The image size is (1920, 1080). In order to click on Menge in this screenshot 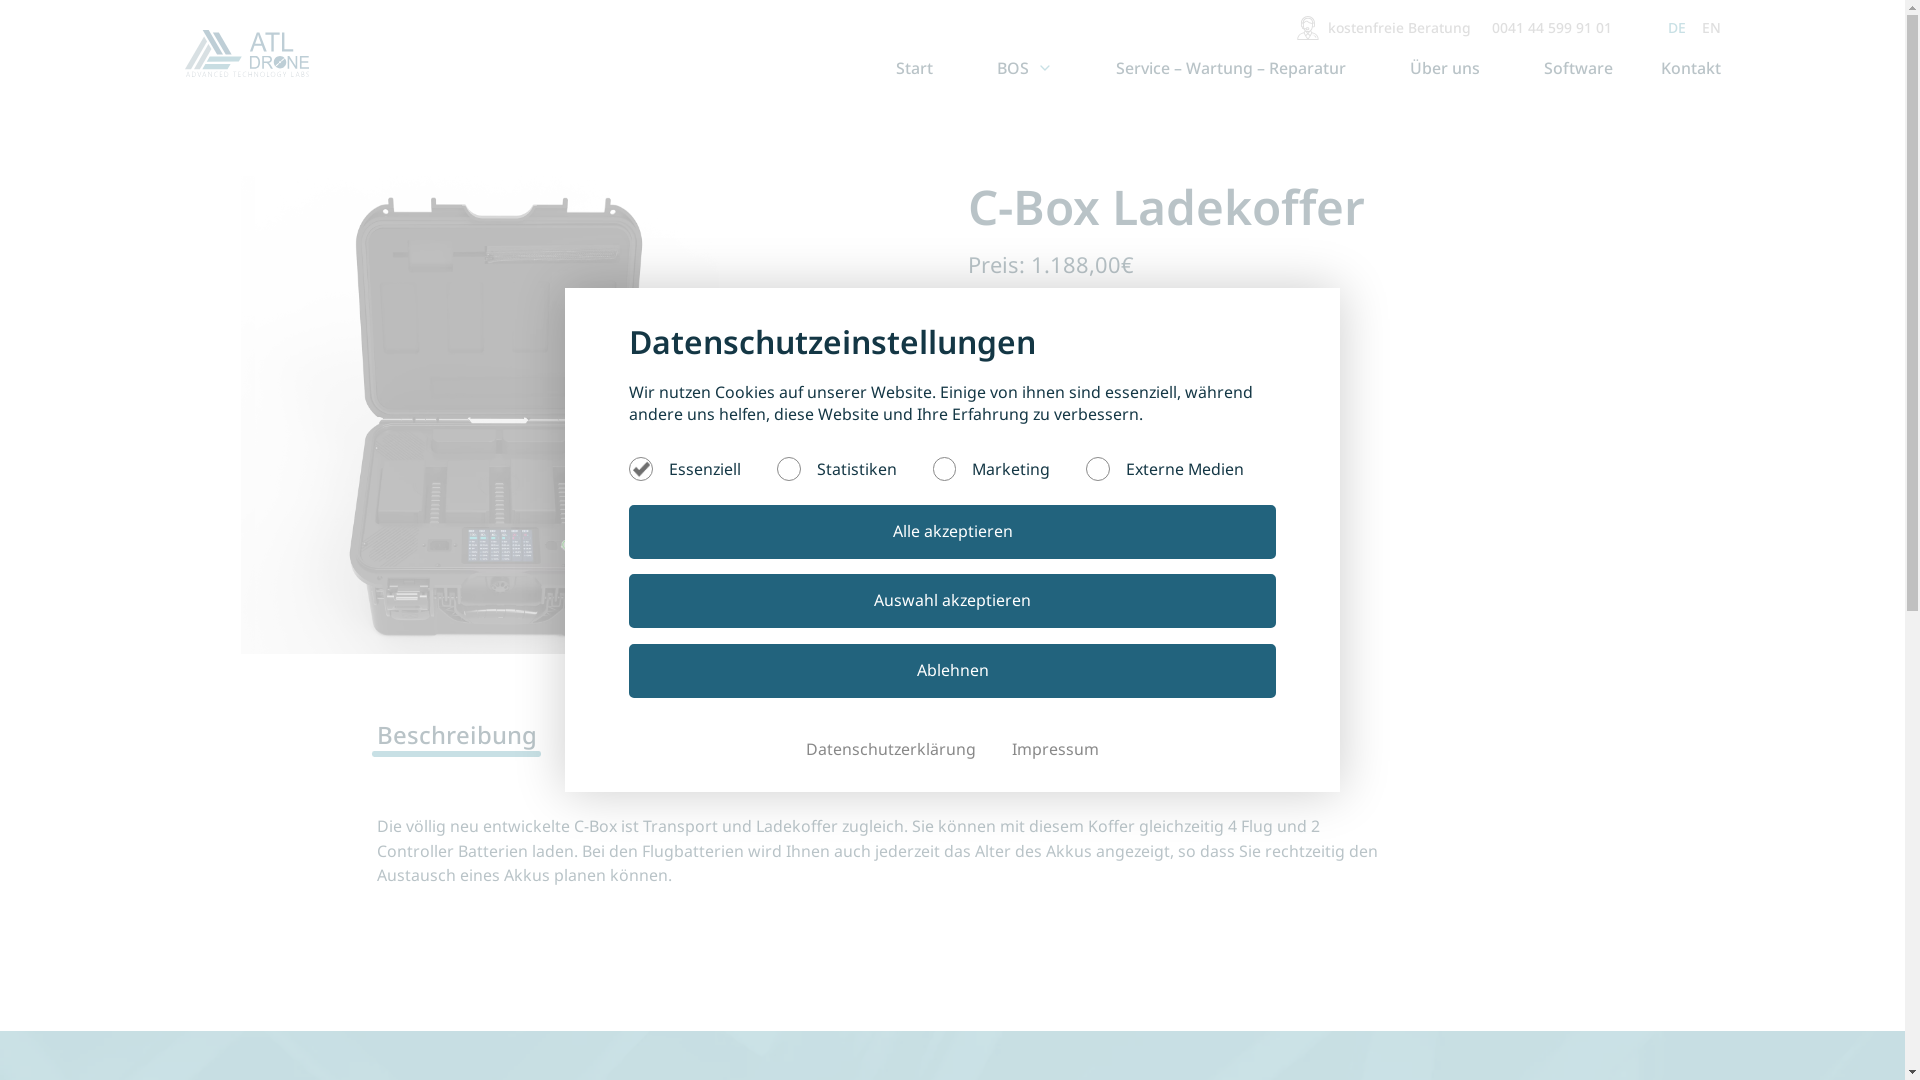, I will do `click(1026, 502)`.